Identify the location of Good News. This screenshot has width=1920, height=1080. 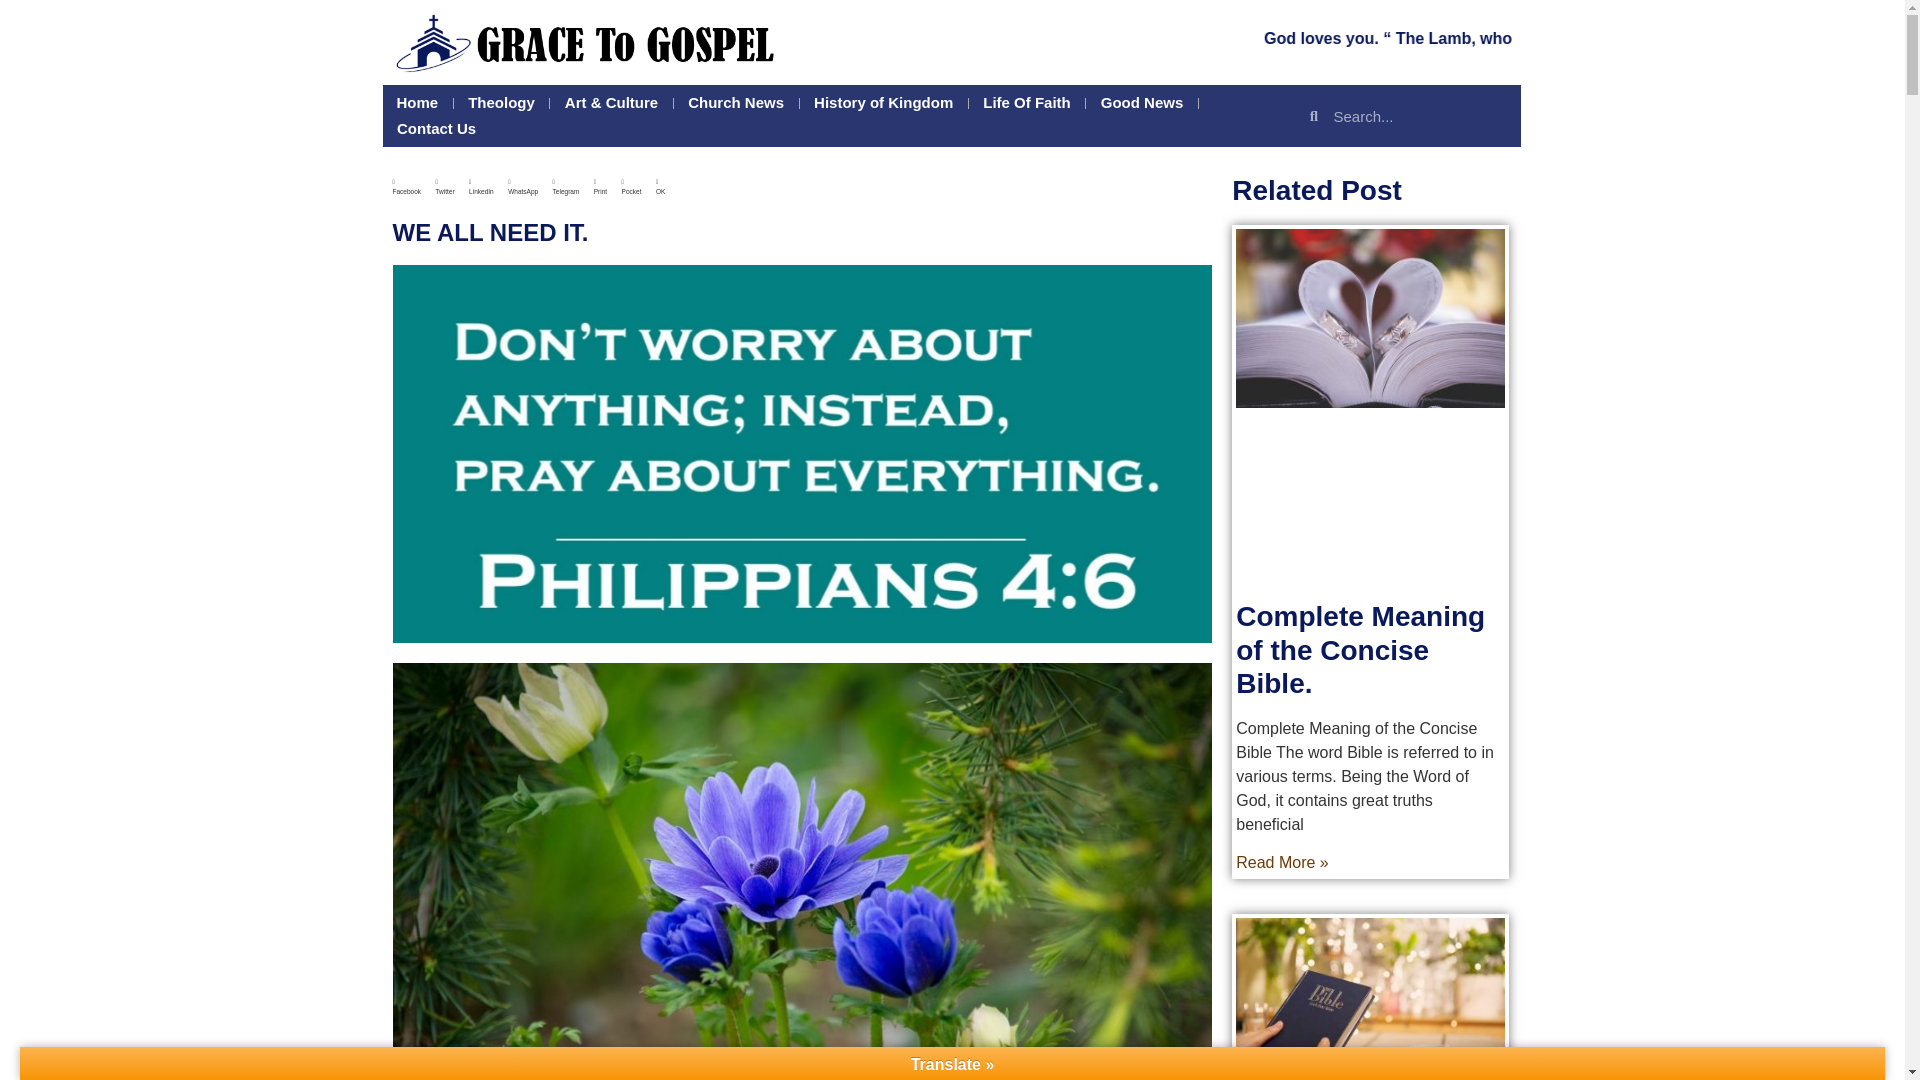
(1142, 102).